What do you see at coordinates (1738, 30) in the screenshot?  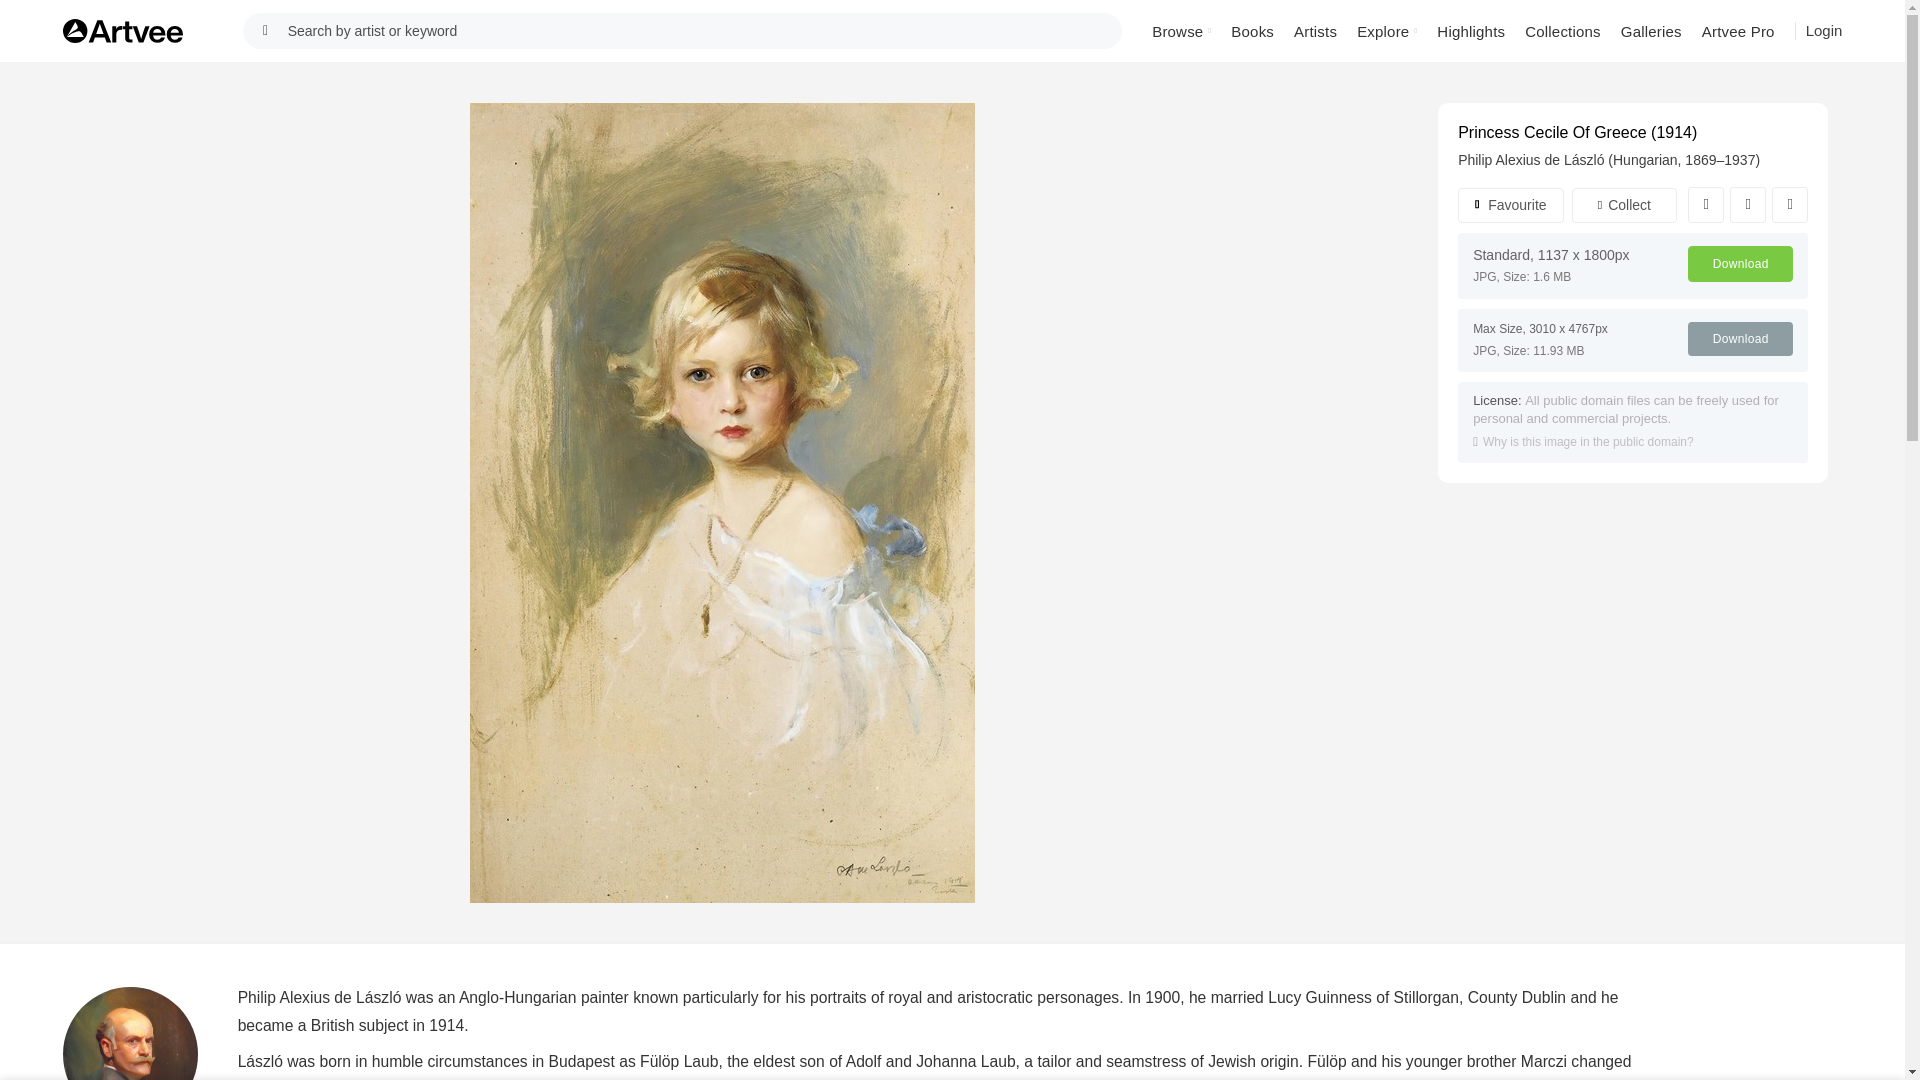 I see `Artvee Pro` at bounding box center [1738, 30].